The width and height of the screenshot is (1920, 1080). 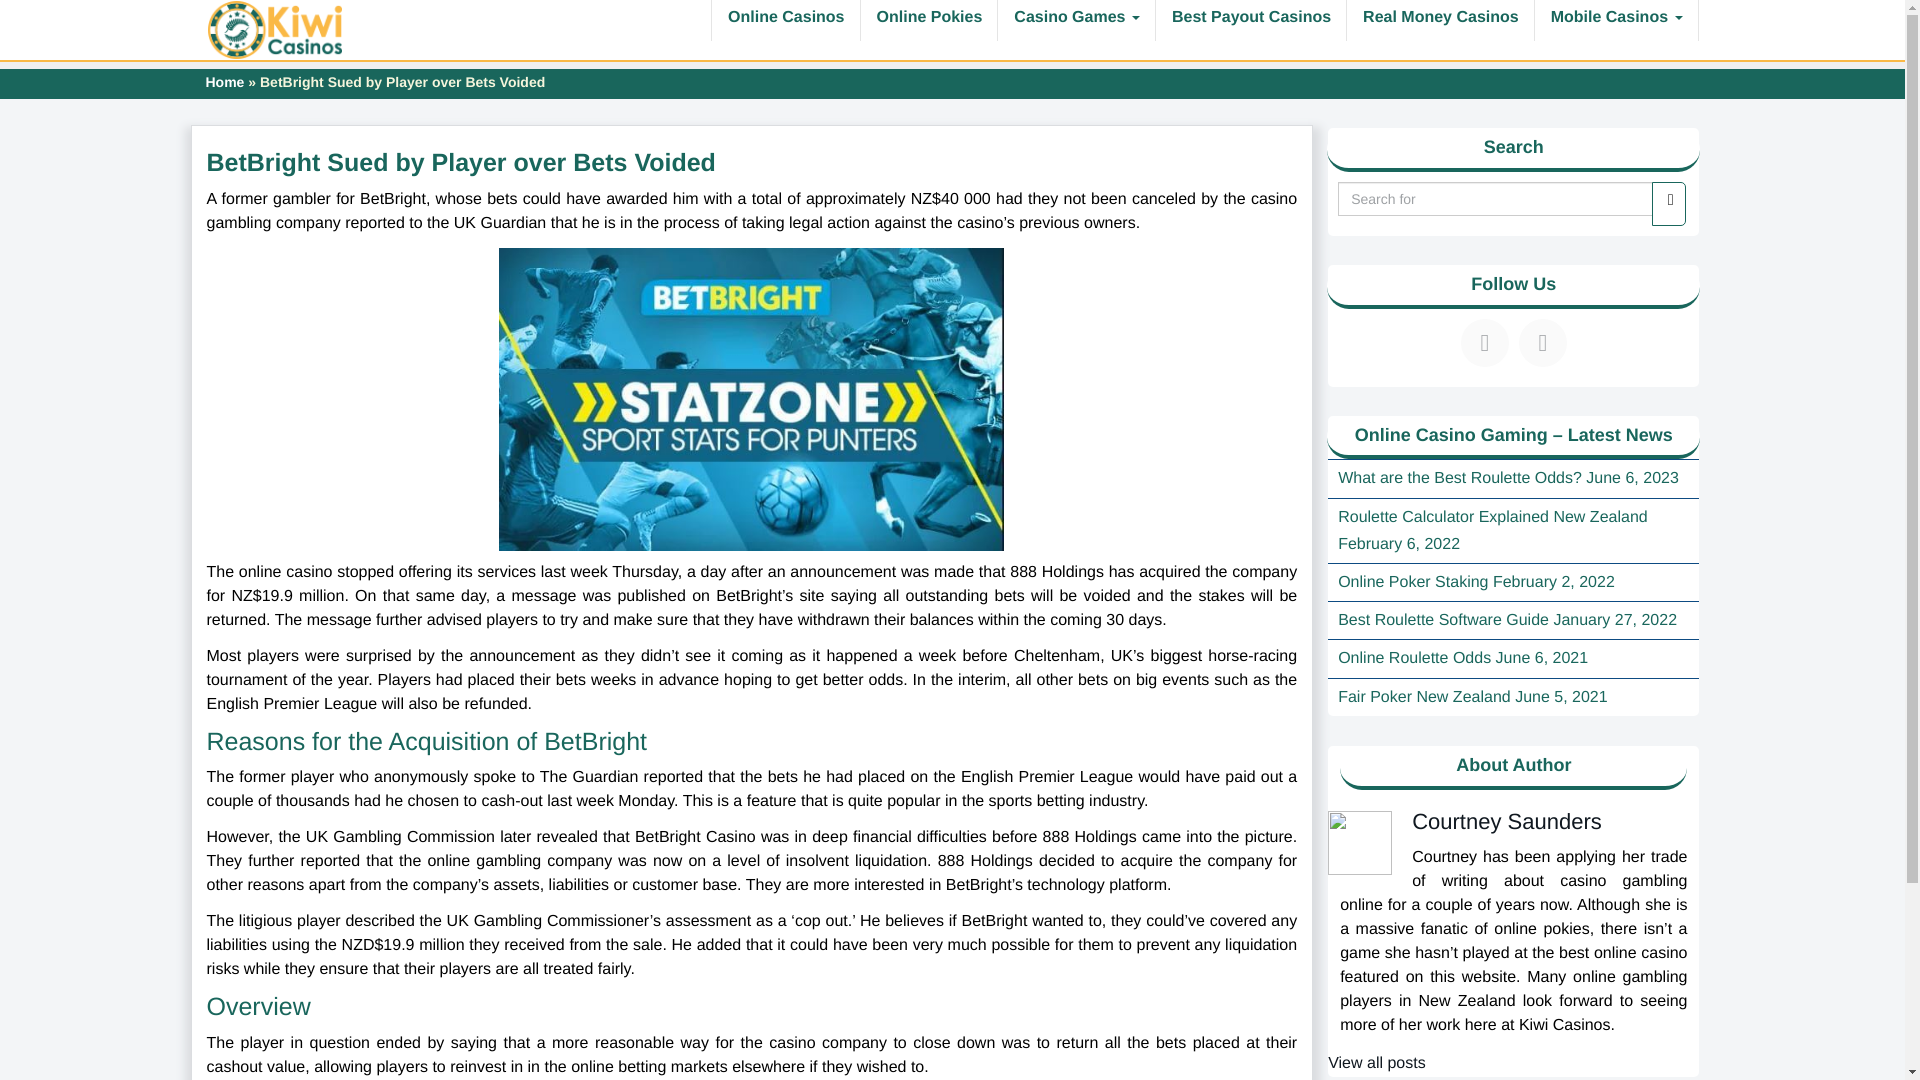 What do you see at coordinates (1506, 820) in the screenshot?
I see `Courtney Saunders` at bounding box center [1506, 820].